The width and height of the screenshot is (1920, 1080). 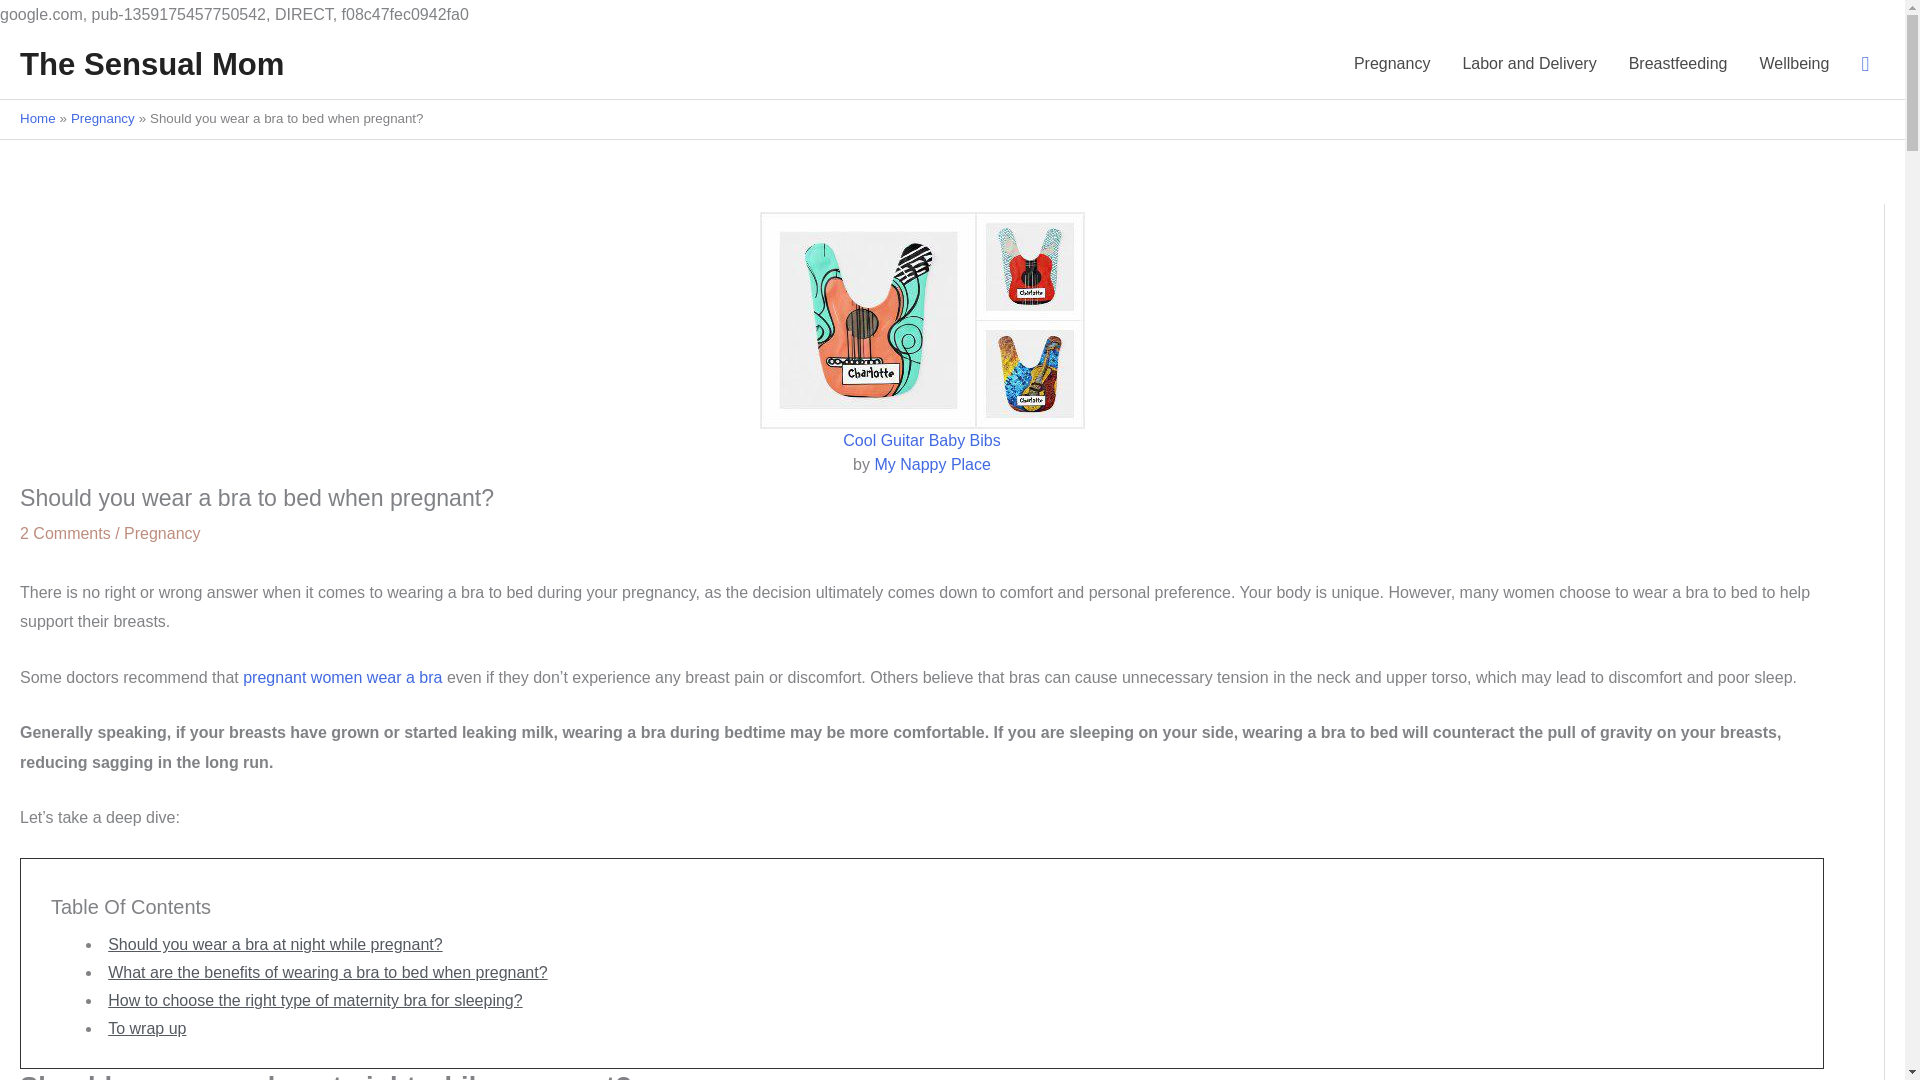 What do you see at coordinates (1528, 64) in the screenshot?
I see `Labor and Delivery` at bounding box center [1528, 64].